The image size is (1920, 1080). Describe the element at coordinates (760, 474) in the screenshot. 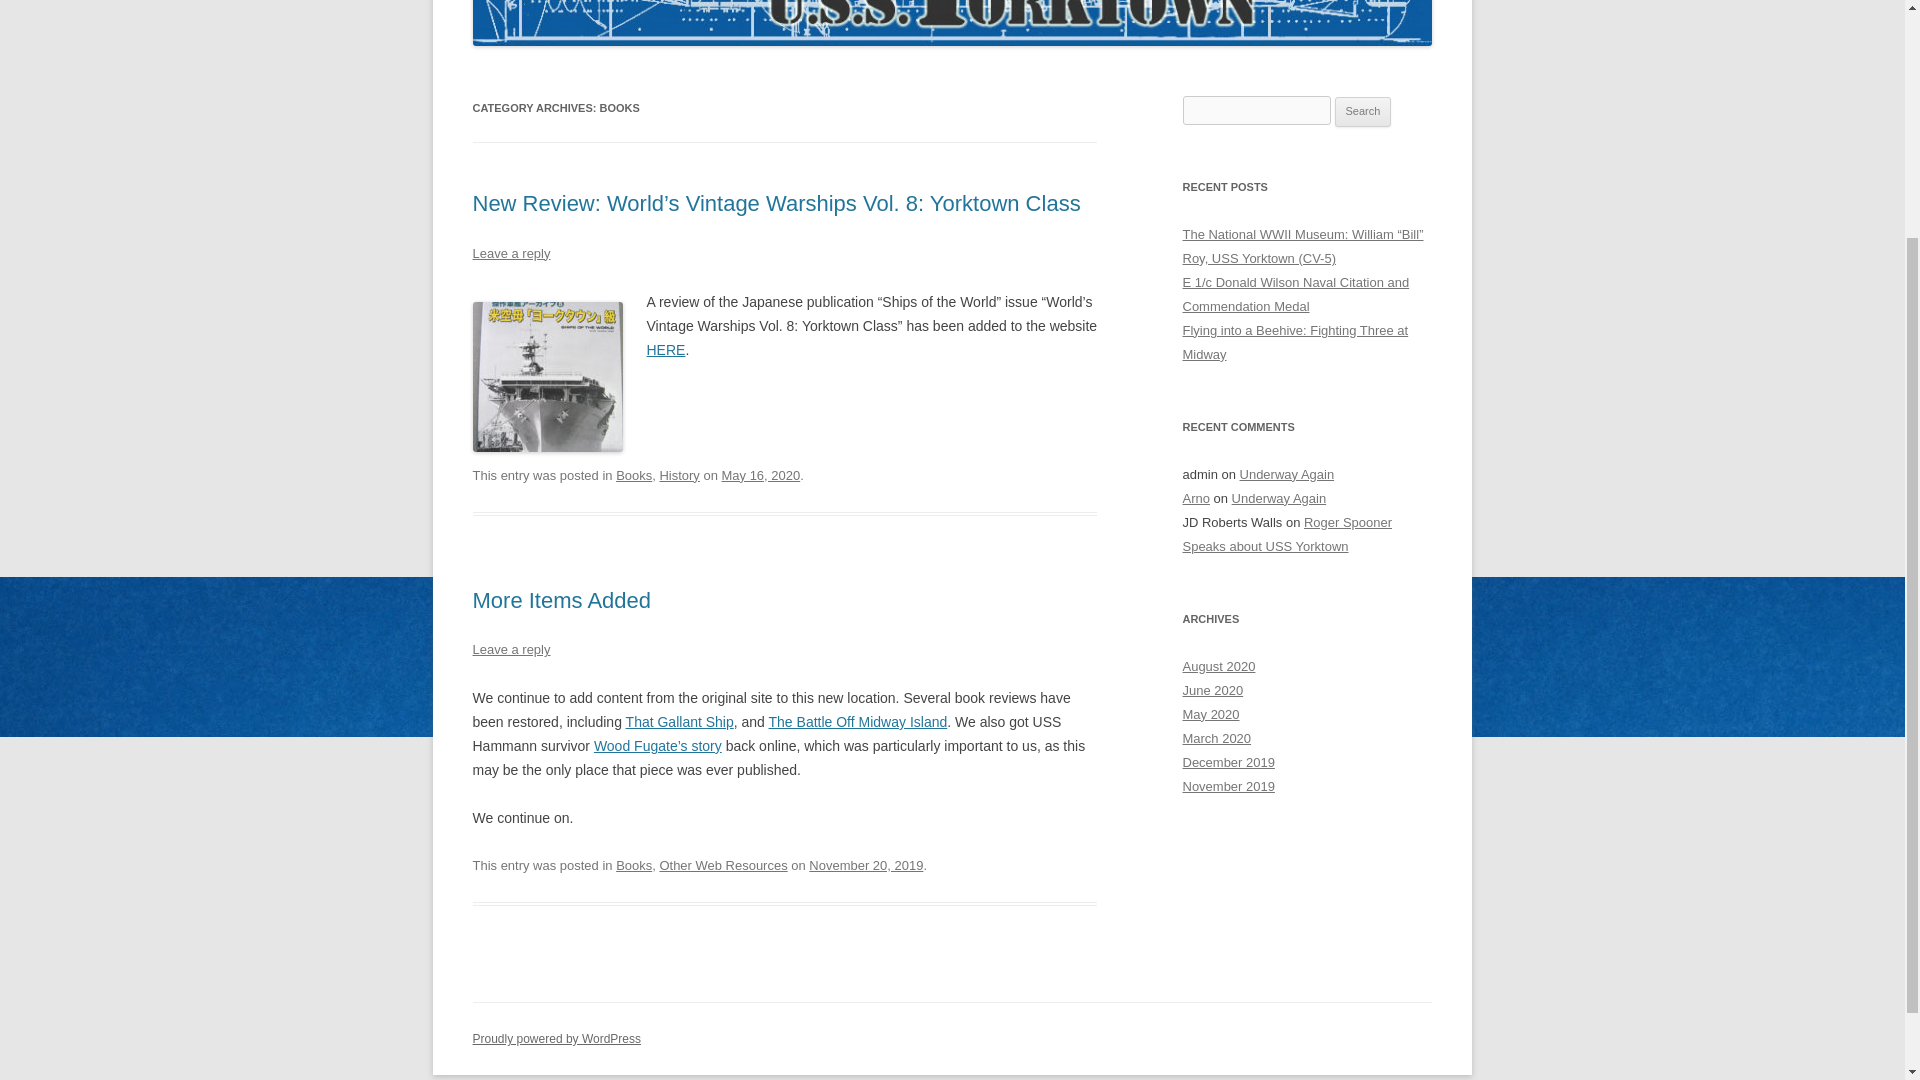

I see `12:41 pm` at that location.